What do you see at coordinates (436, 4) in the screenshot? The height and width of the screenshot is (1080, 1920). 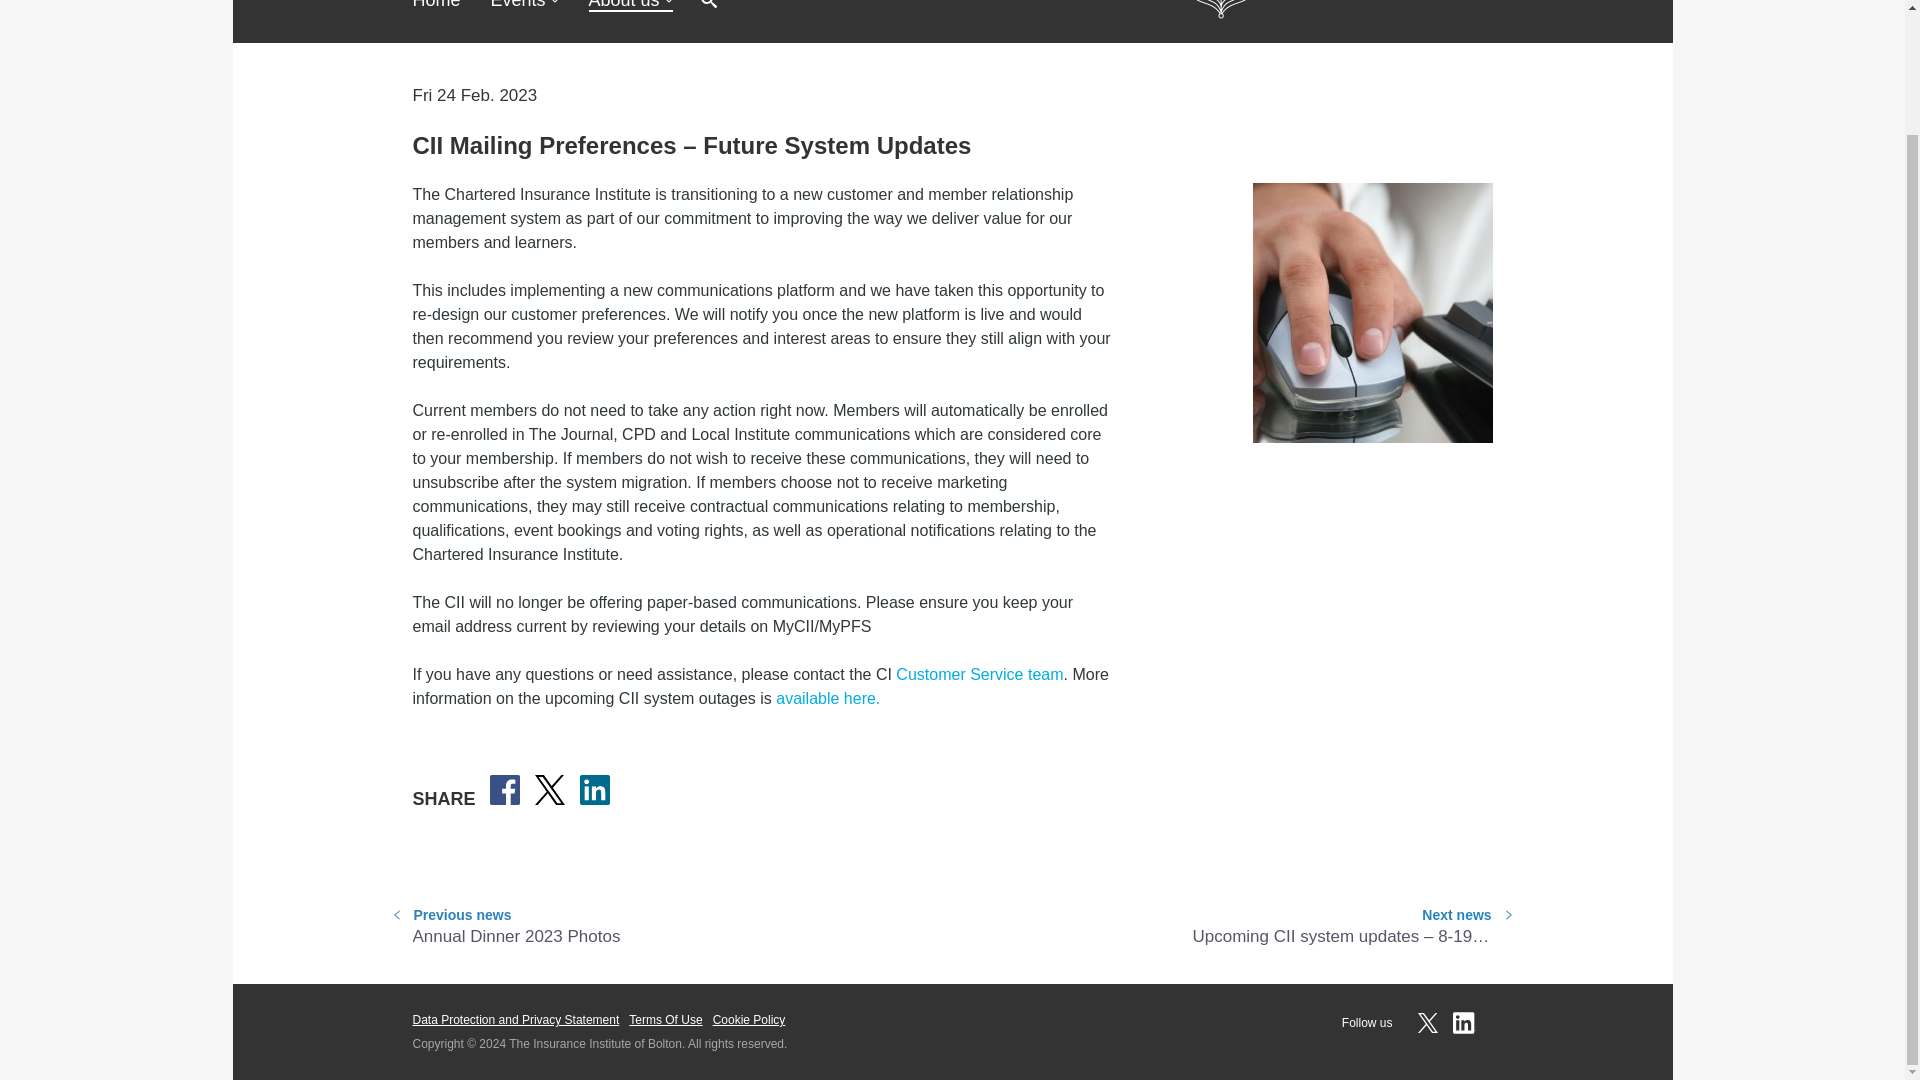 I see `Events` at bounding box center [436, 4].